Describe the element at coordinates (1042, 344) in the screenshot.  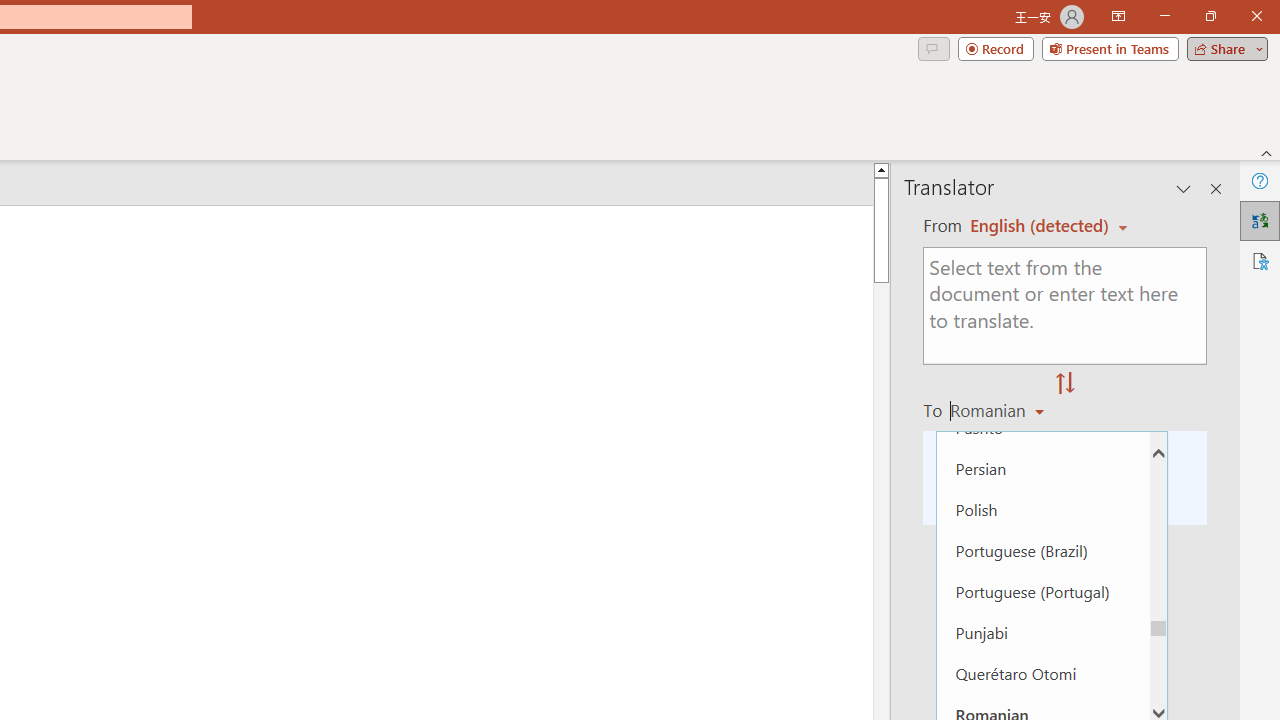
I see `Nyanja` at that location.